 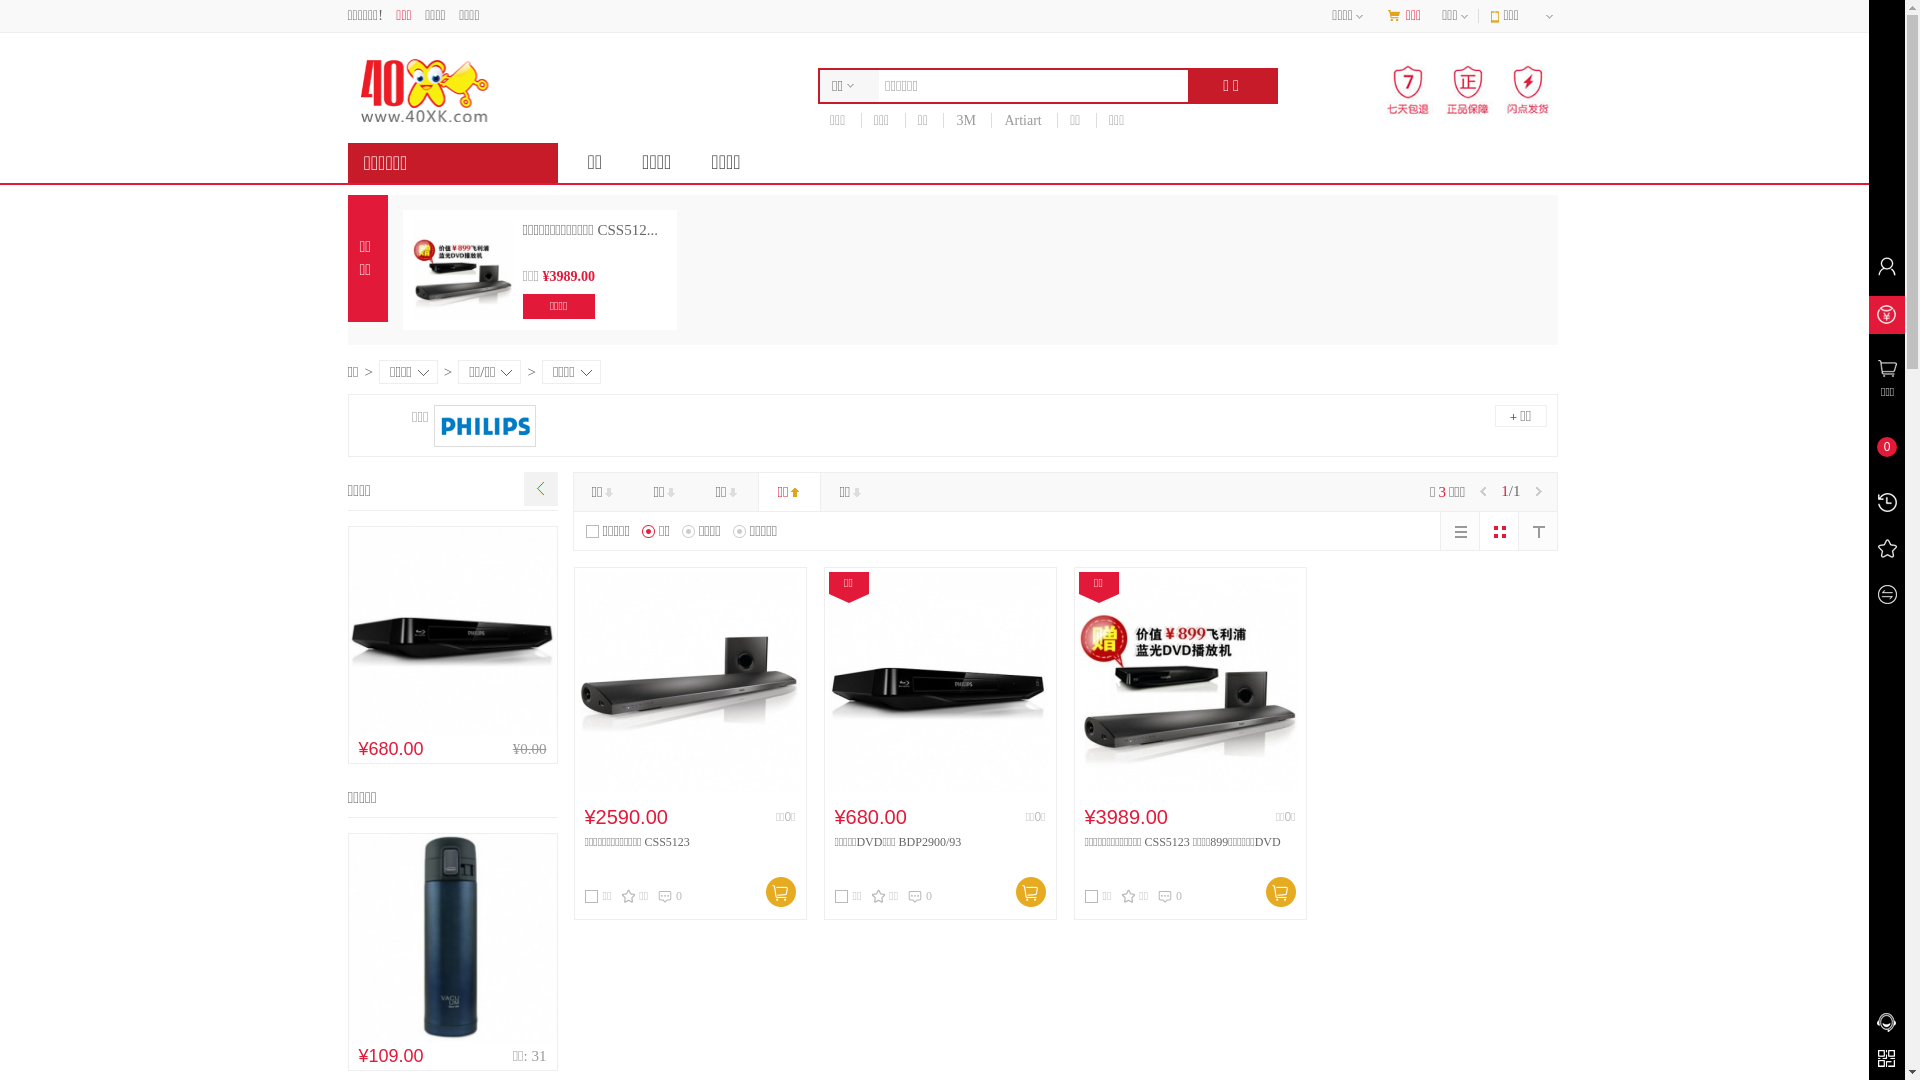 What do you see at coordinates (920, 896) in the screenshot?
I see `0` at bounding box center [920, 896].